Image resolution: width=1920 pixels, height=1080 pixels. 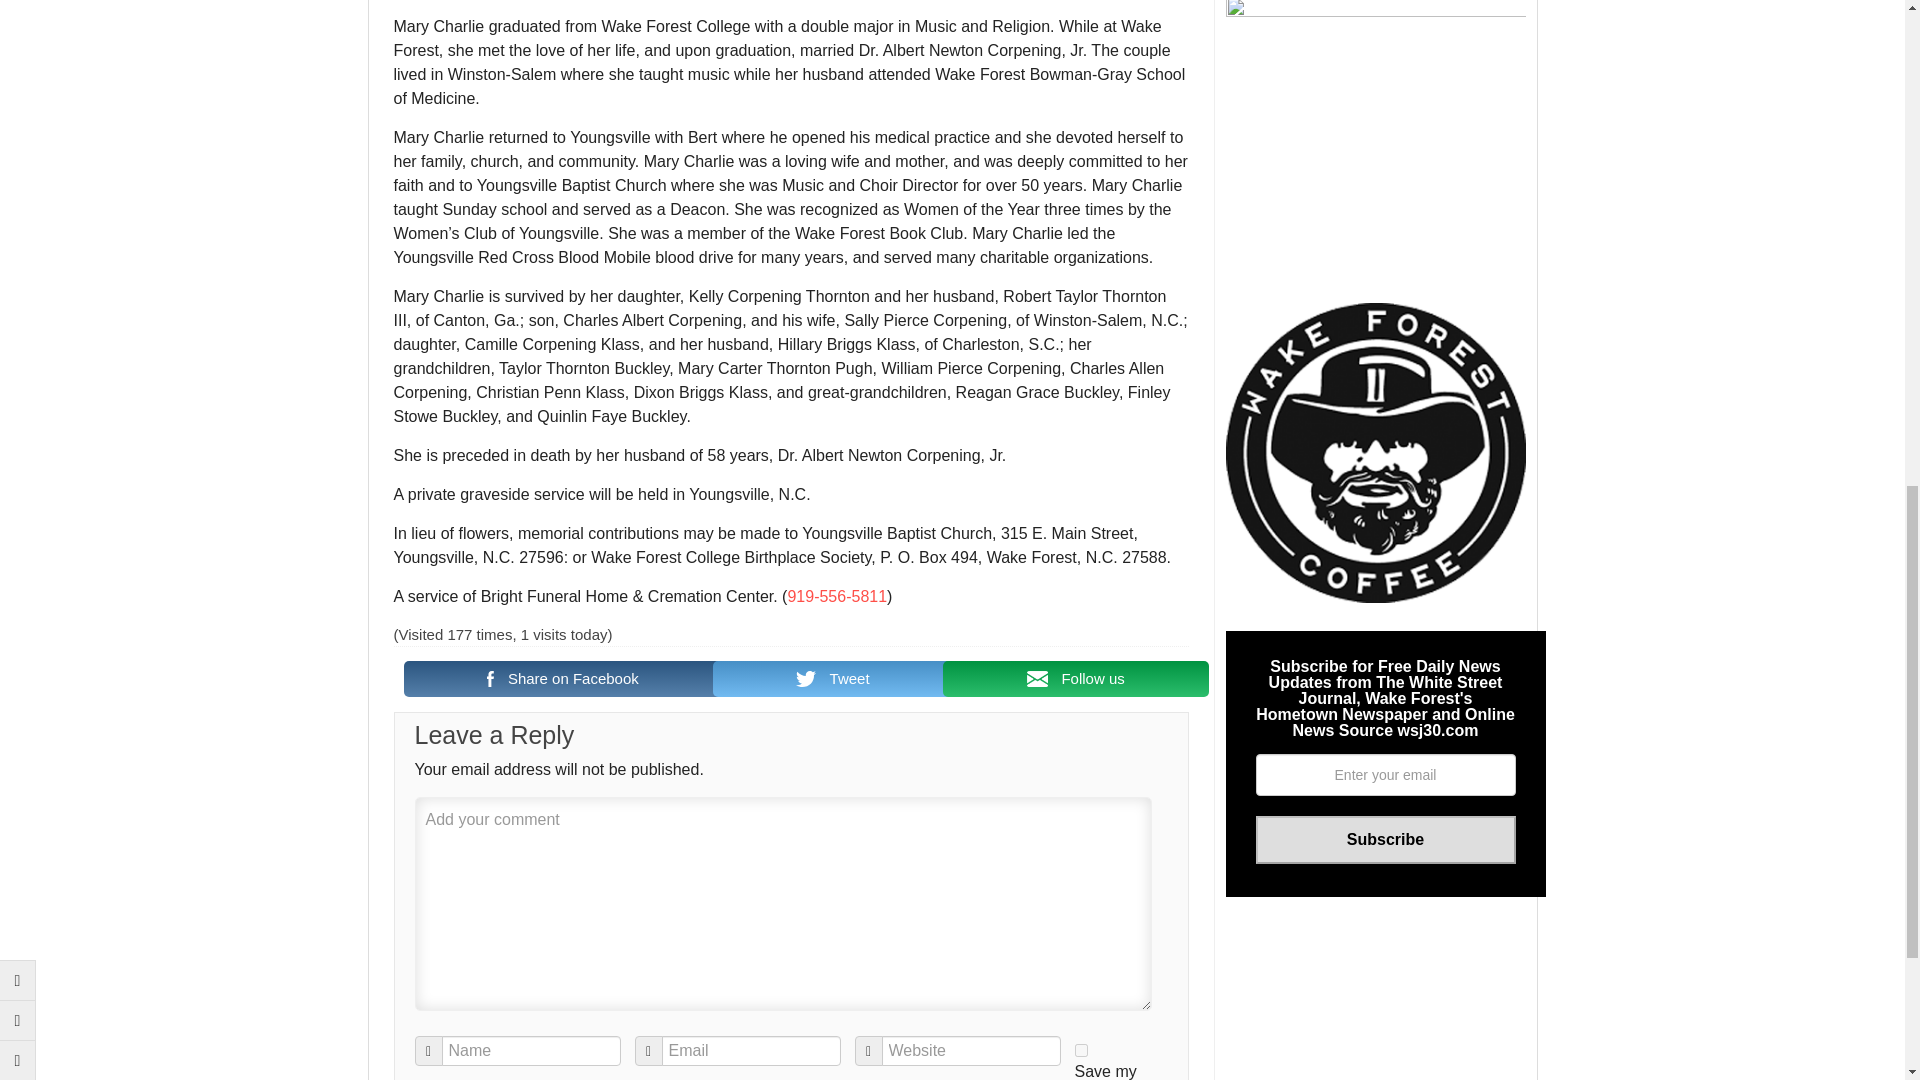 I want to click on yes, so click(x=1080, y=1050).